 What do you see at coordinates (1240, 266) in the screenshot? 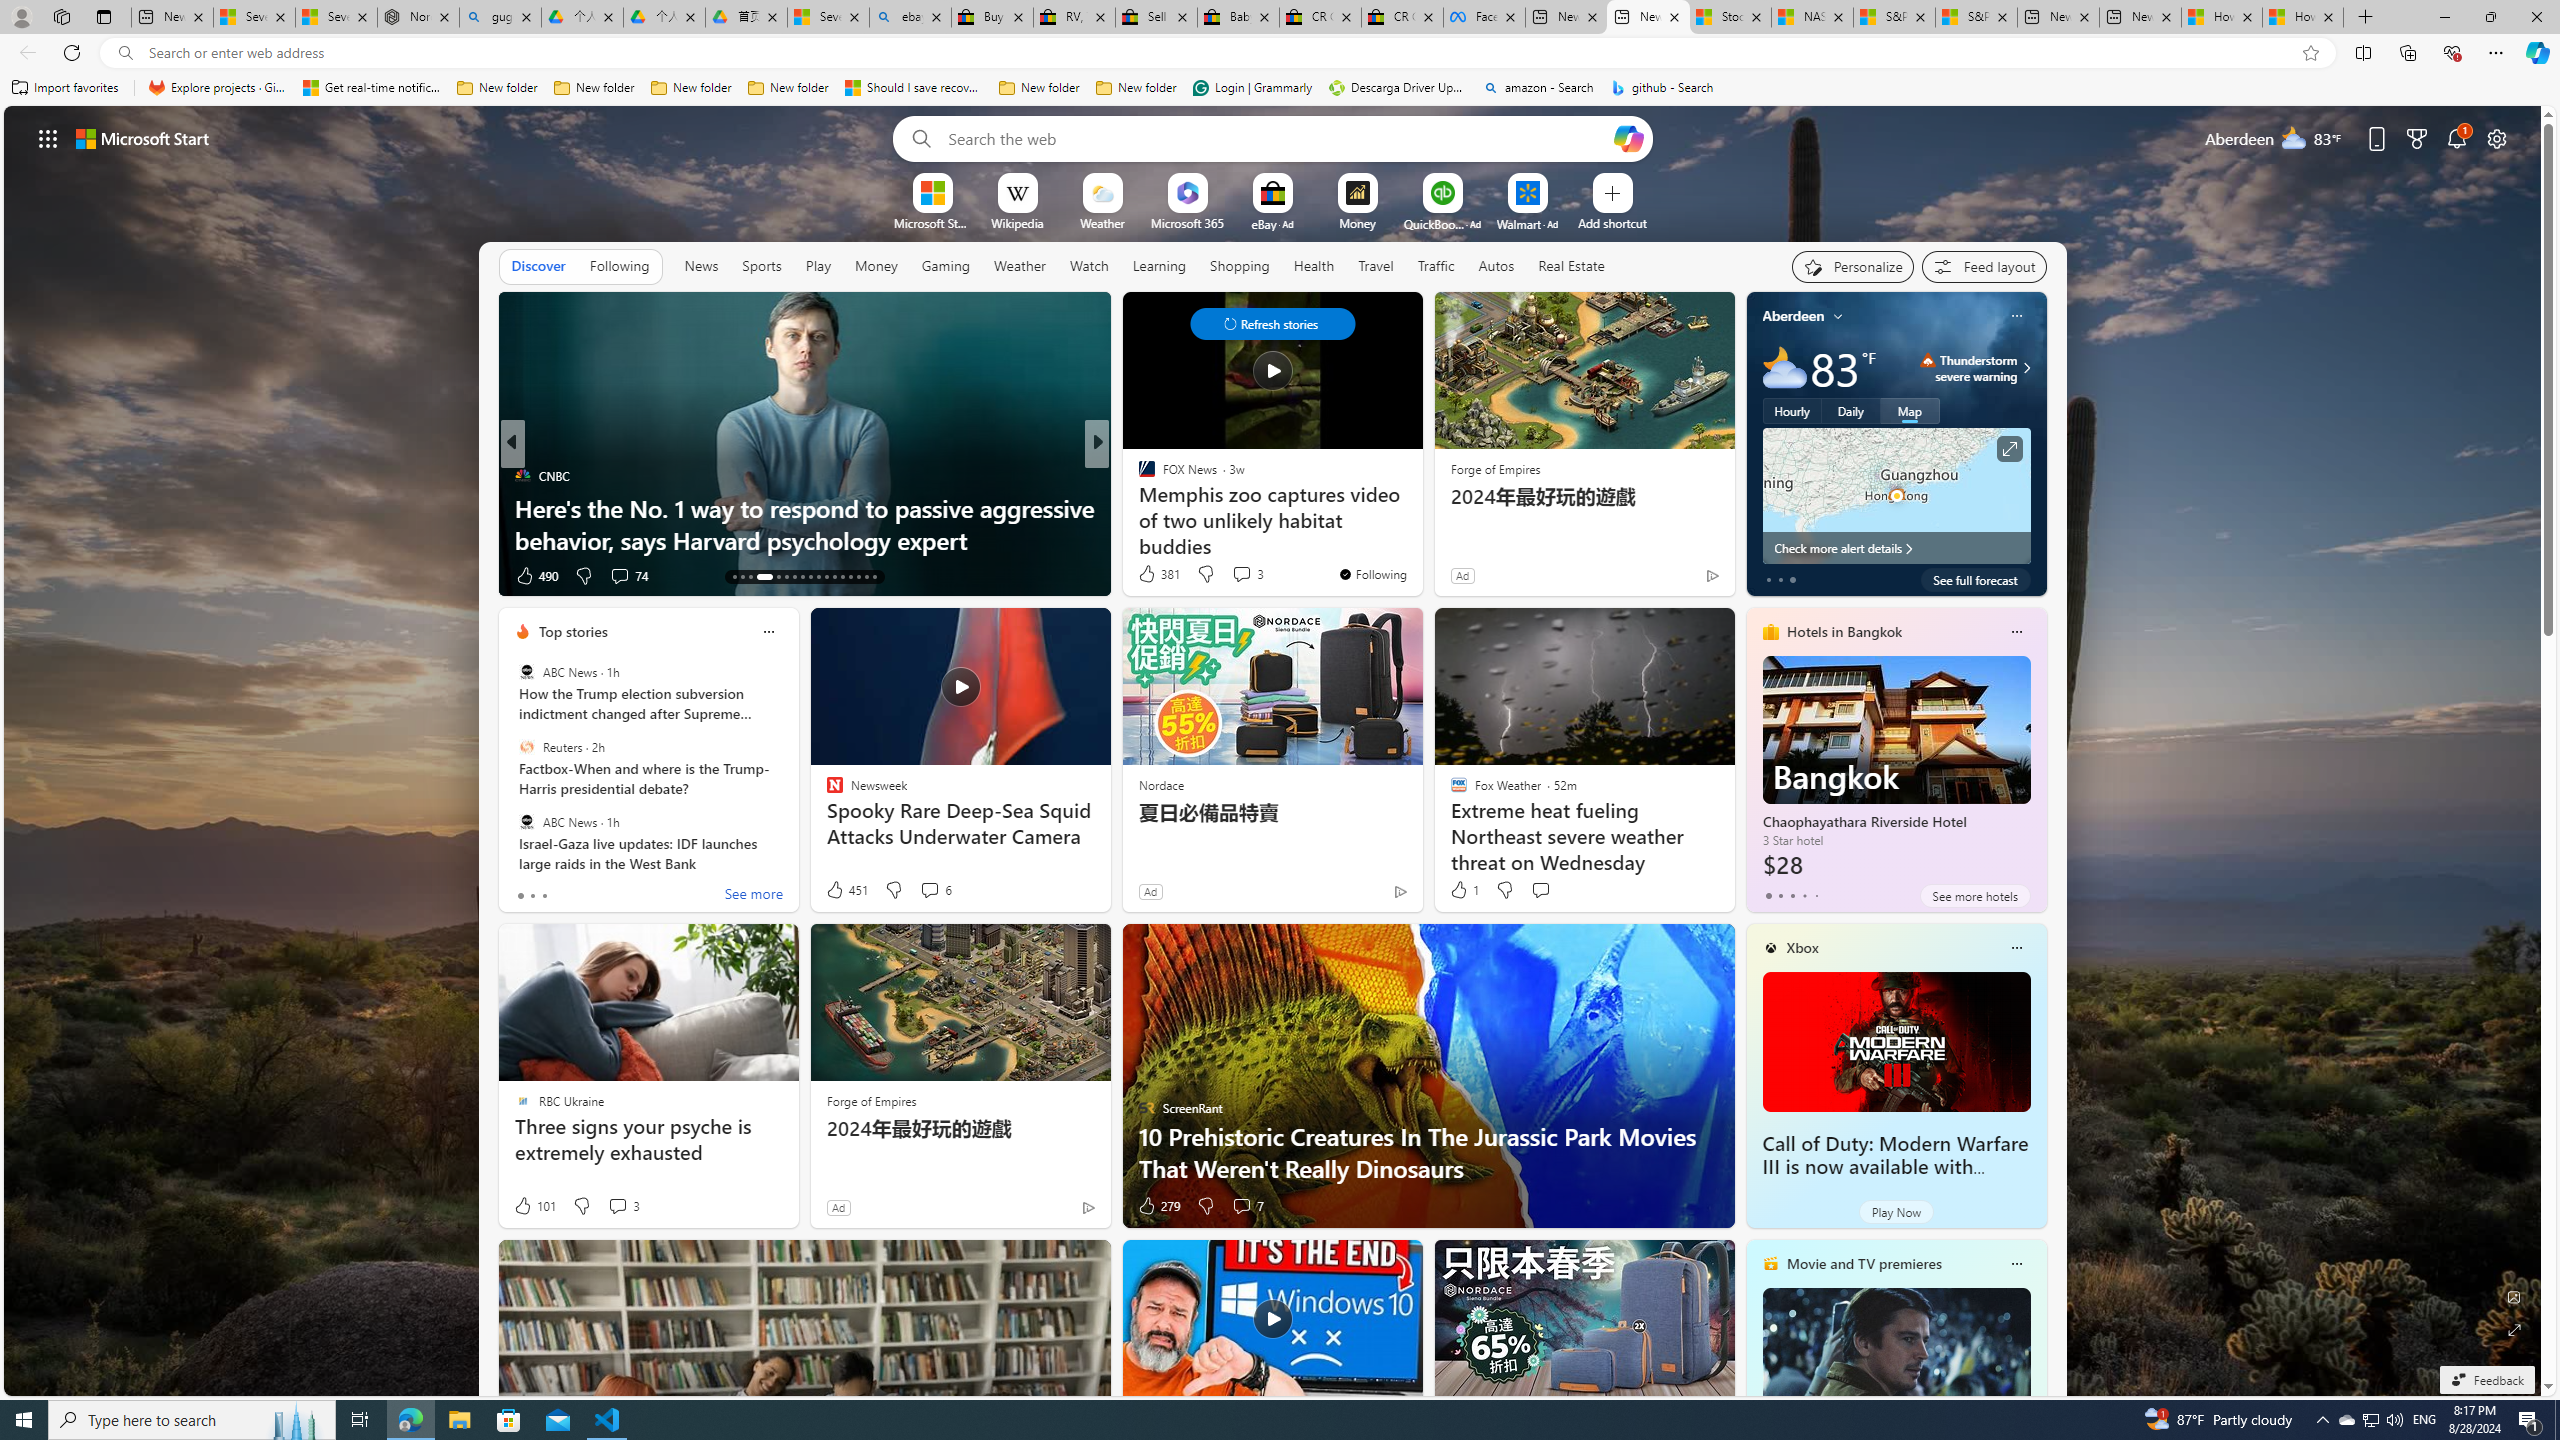
I see `Shopping` at bounding box center [1240, 266].